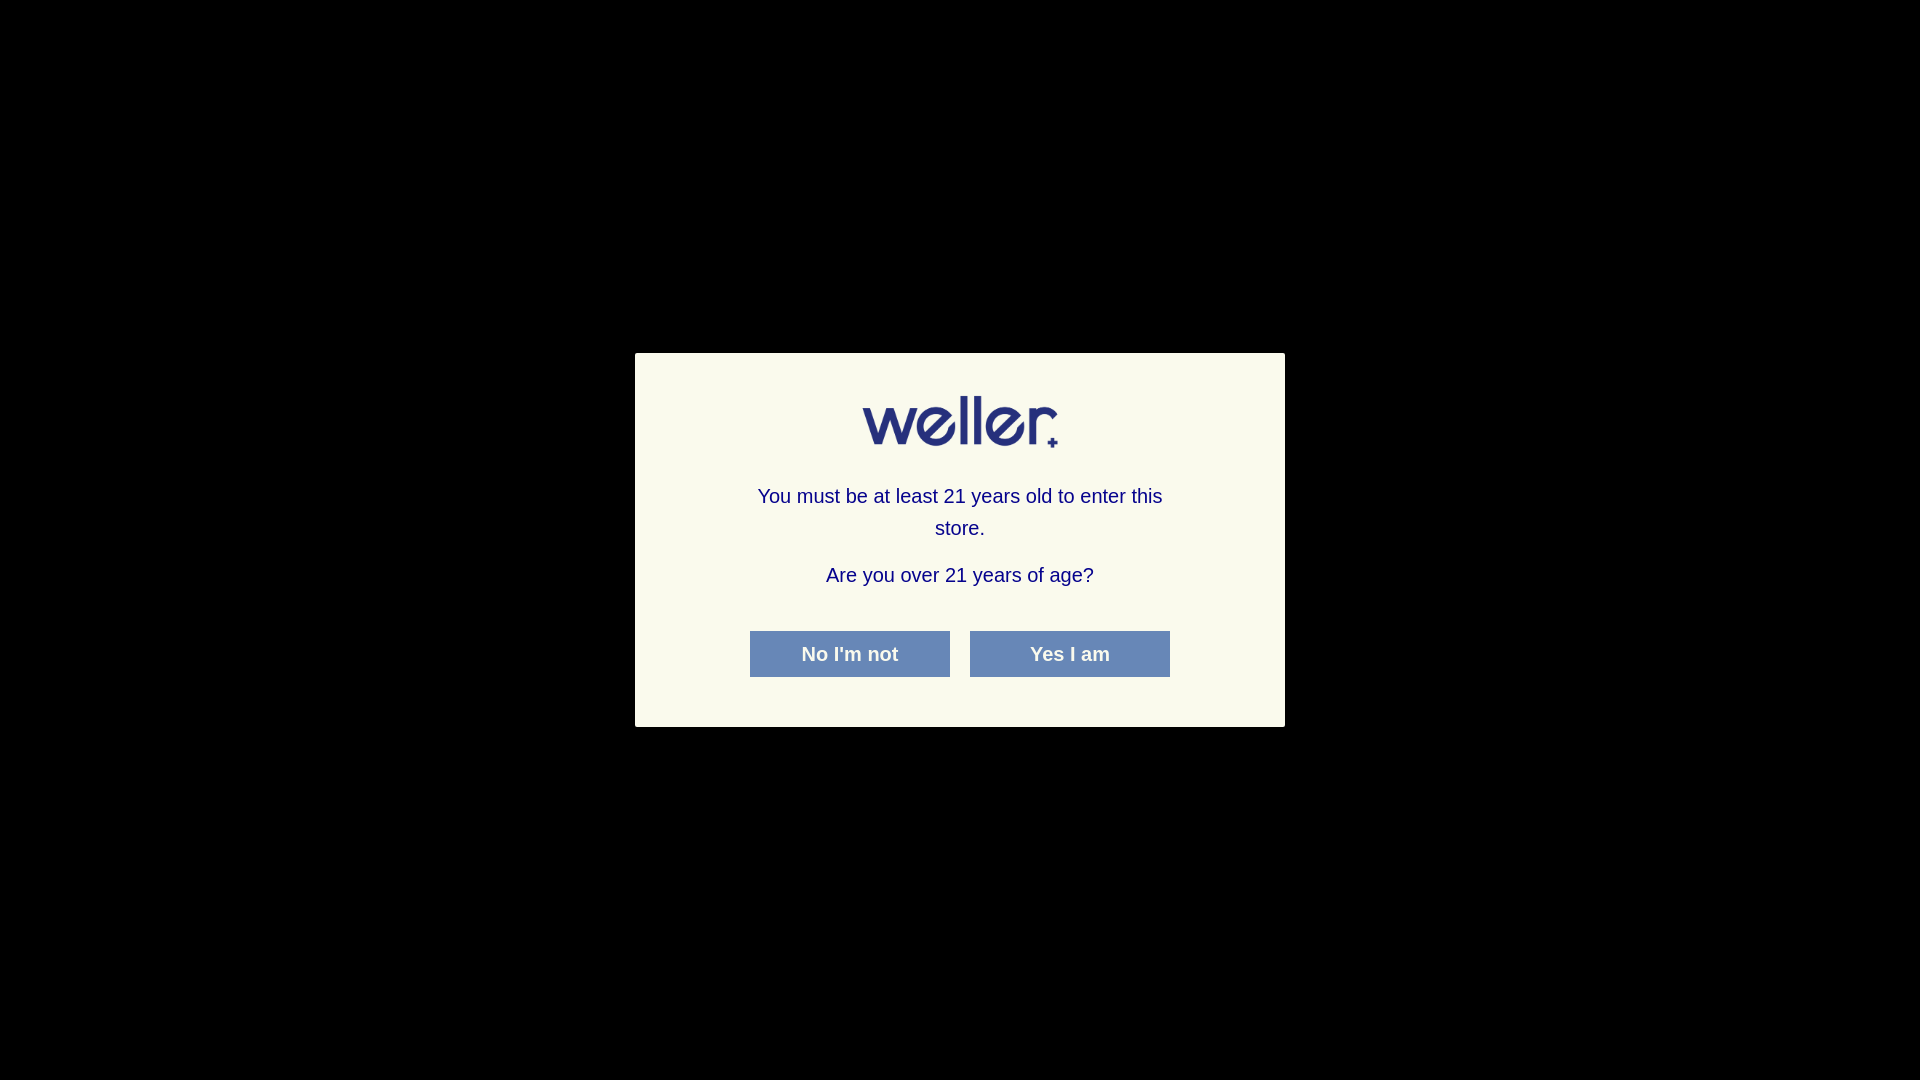  Describe the element at coordinates (222, 702) in the screenshot. I see `Subscribe` at that location.